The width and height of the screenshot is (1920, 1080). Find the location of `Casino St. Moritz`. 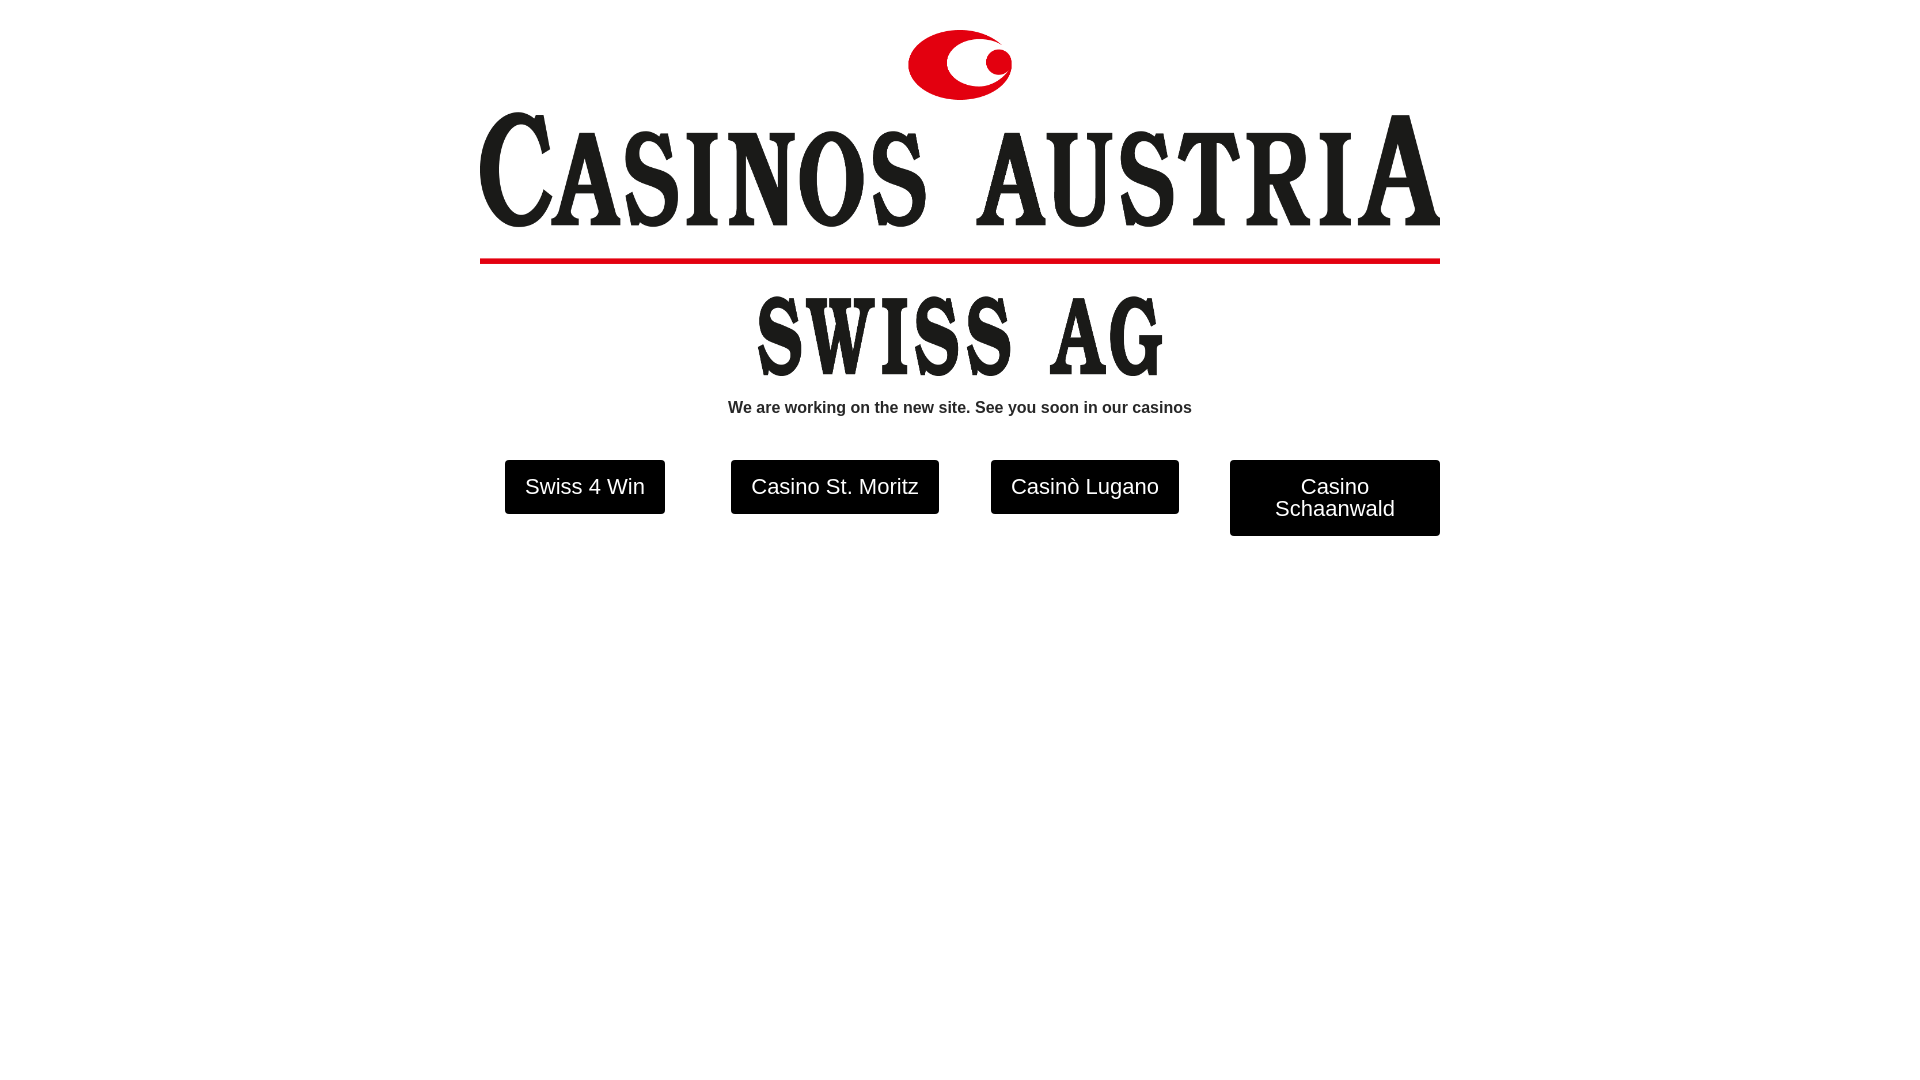

Casino St. Moritz is located at coordinates (835, 487).